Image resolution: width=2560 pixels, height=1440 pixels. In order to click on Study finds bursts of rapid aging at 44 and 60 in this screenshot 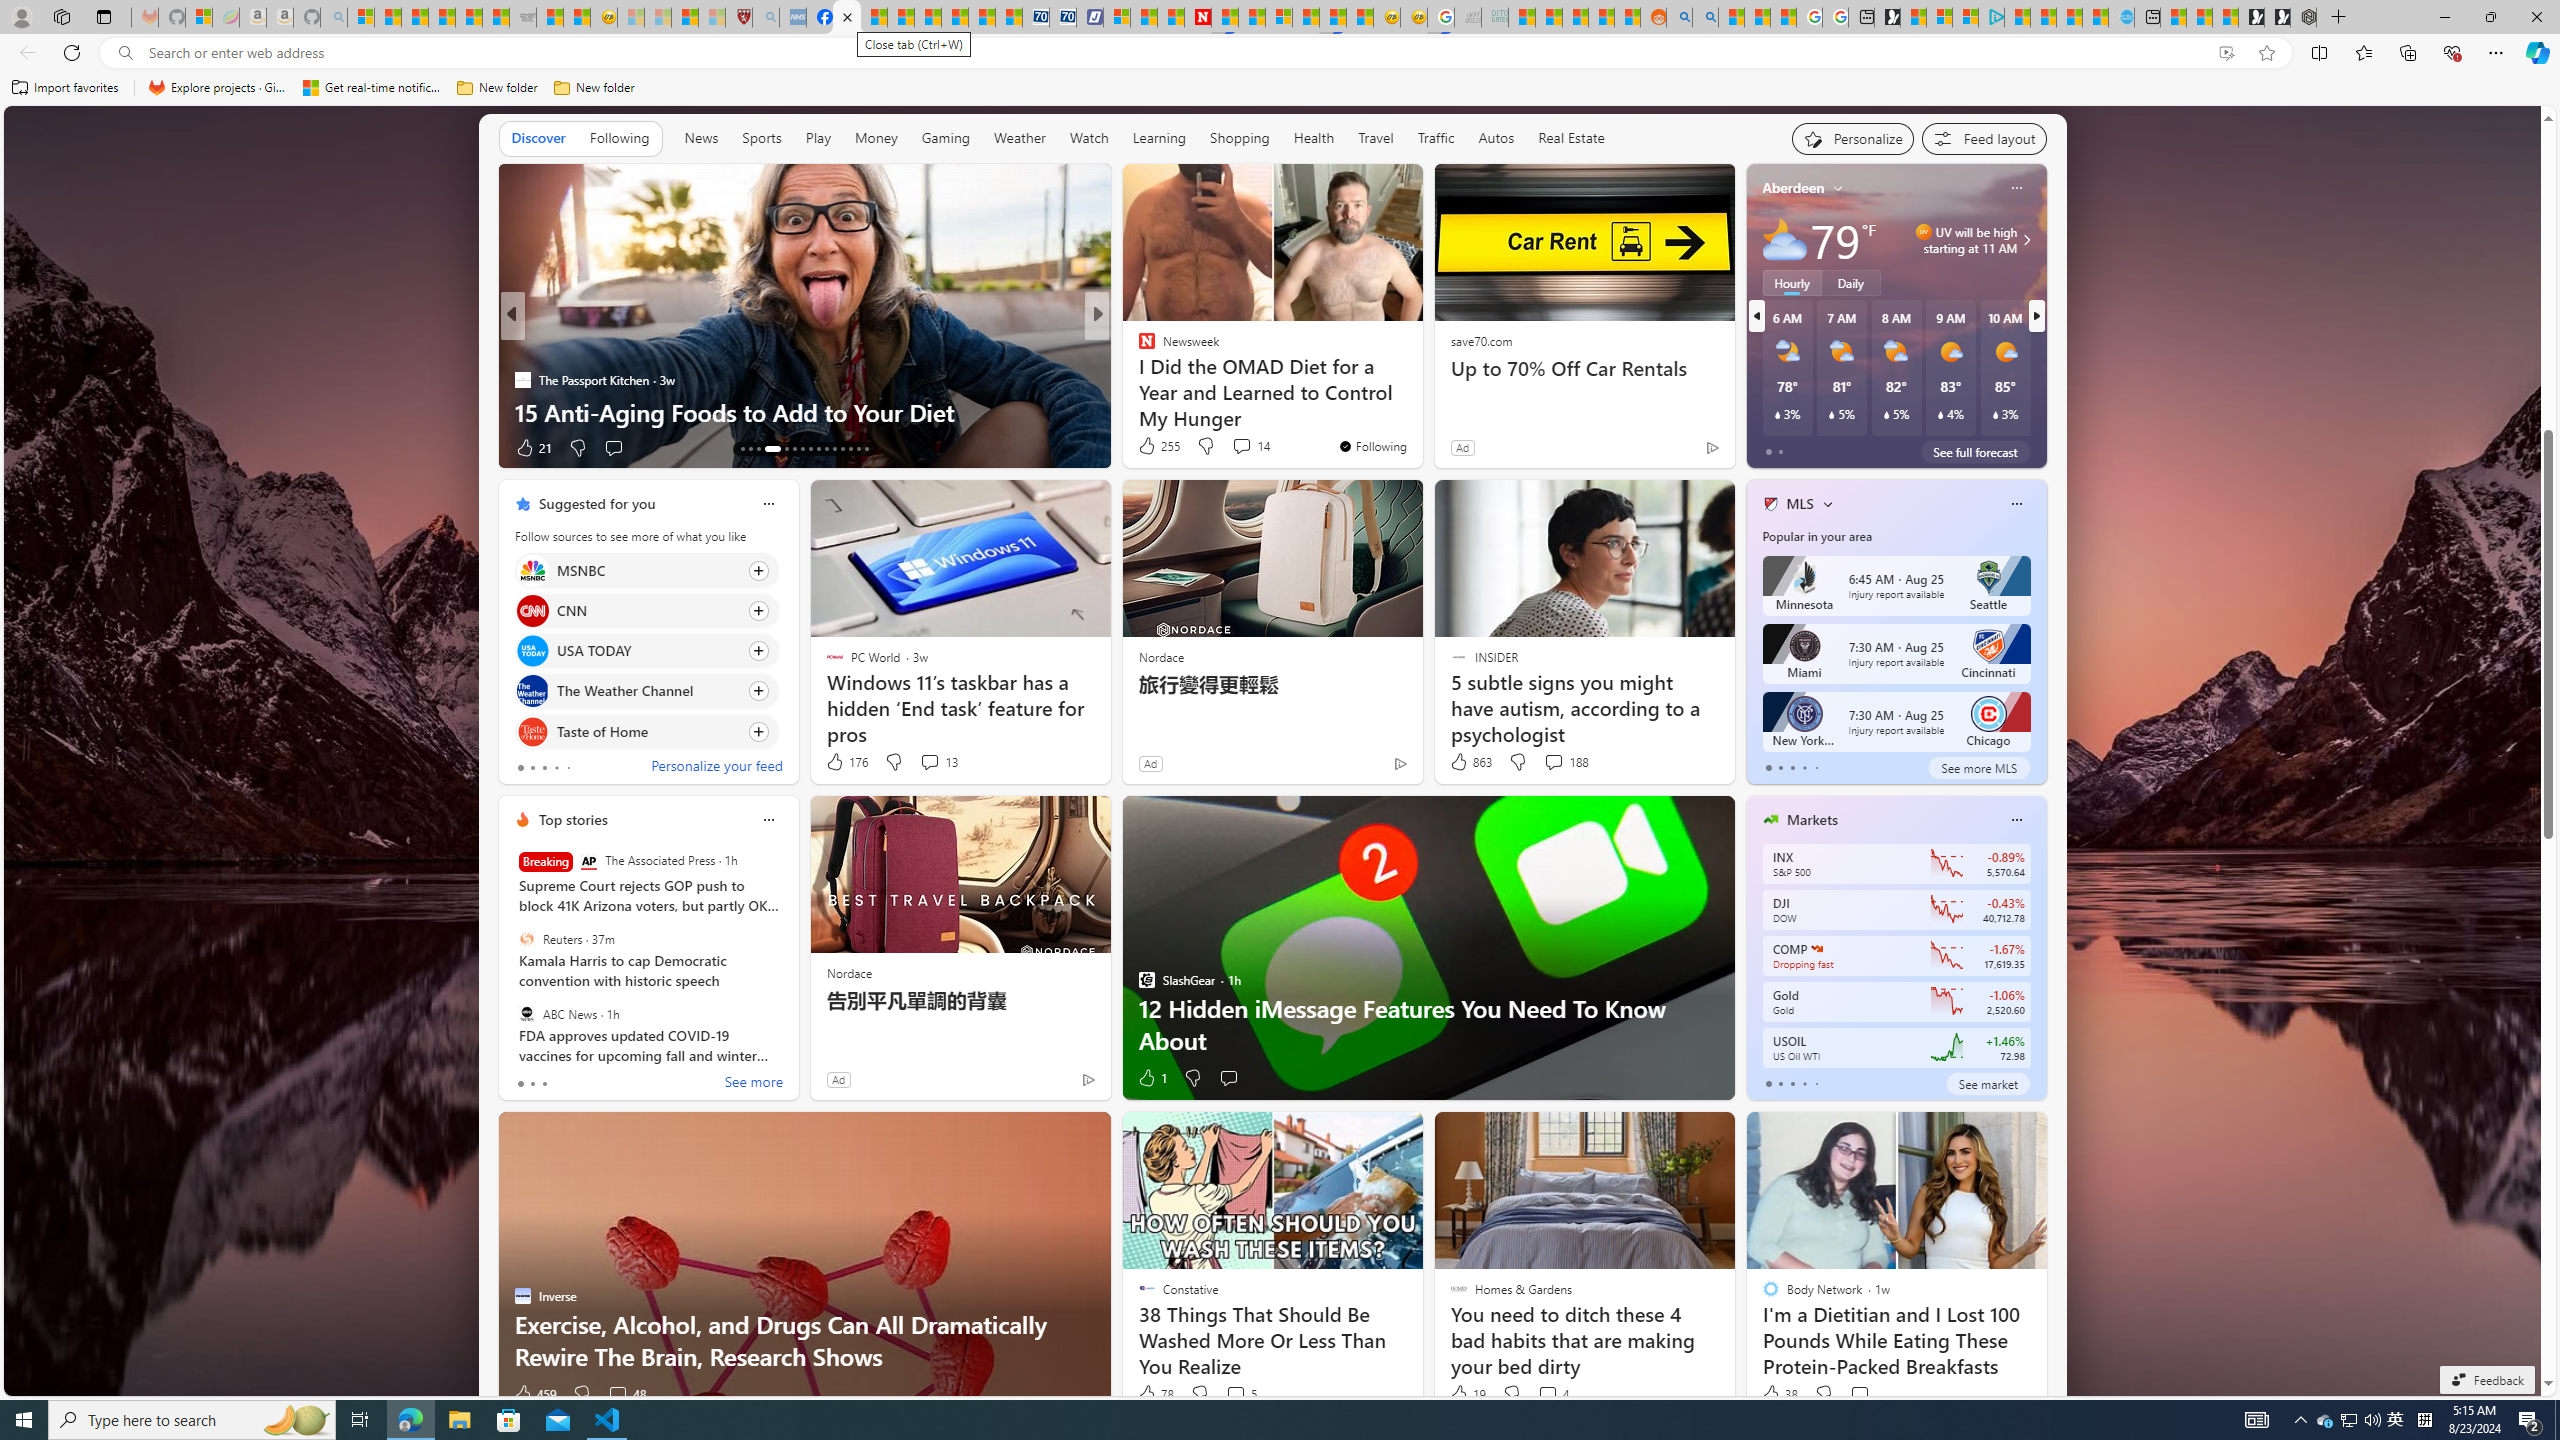, I will do `click(1419, 412)`.